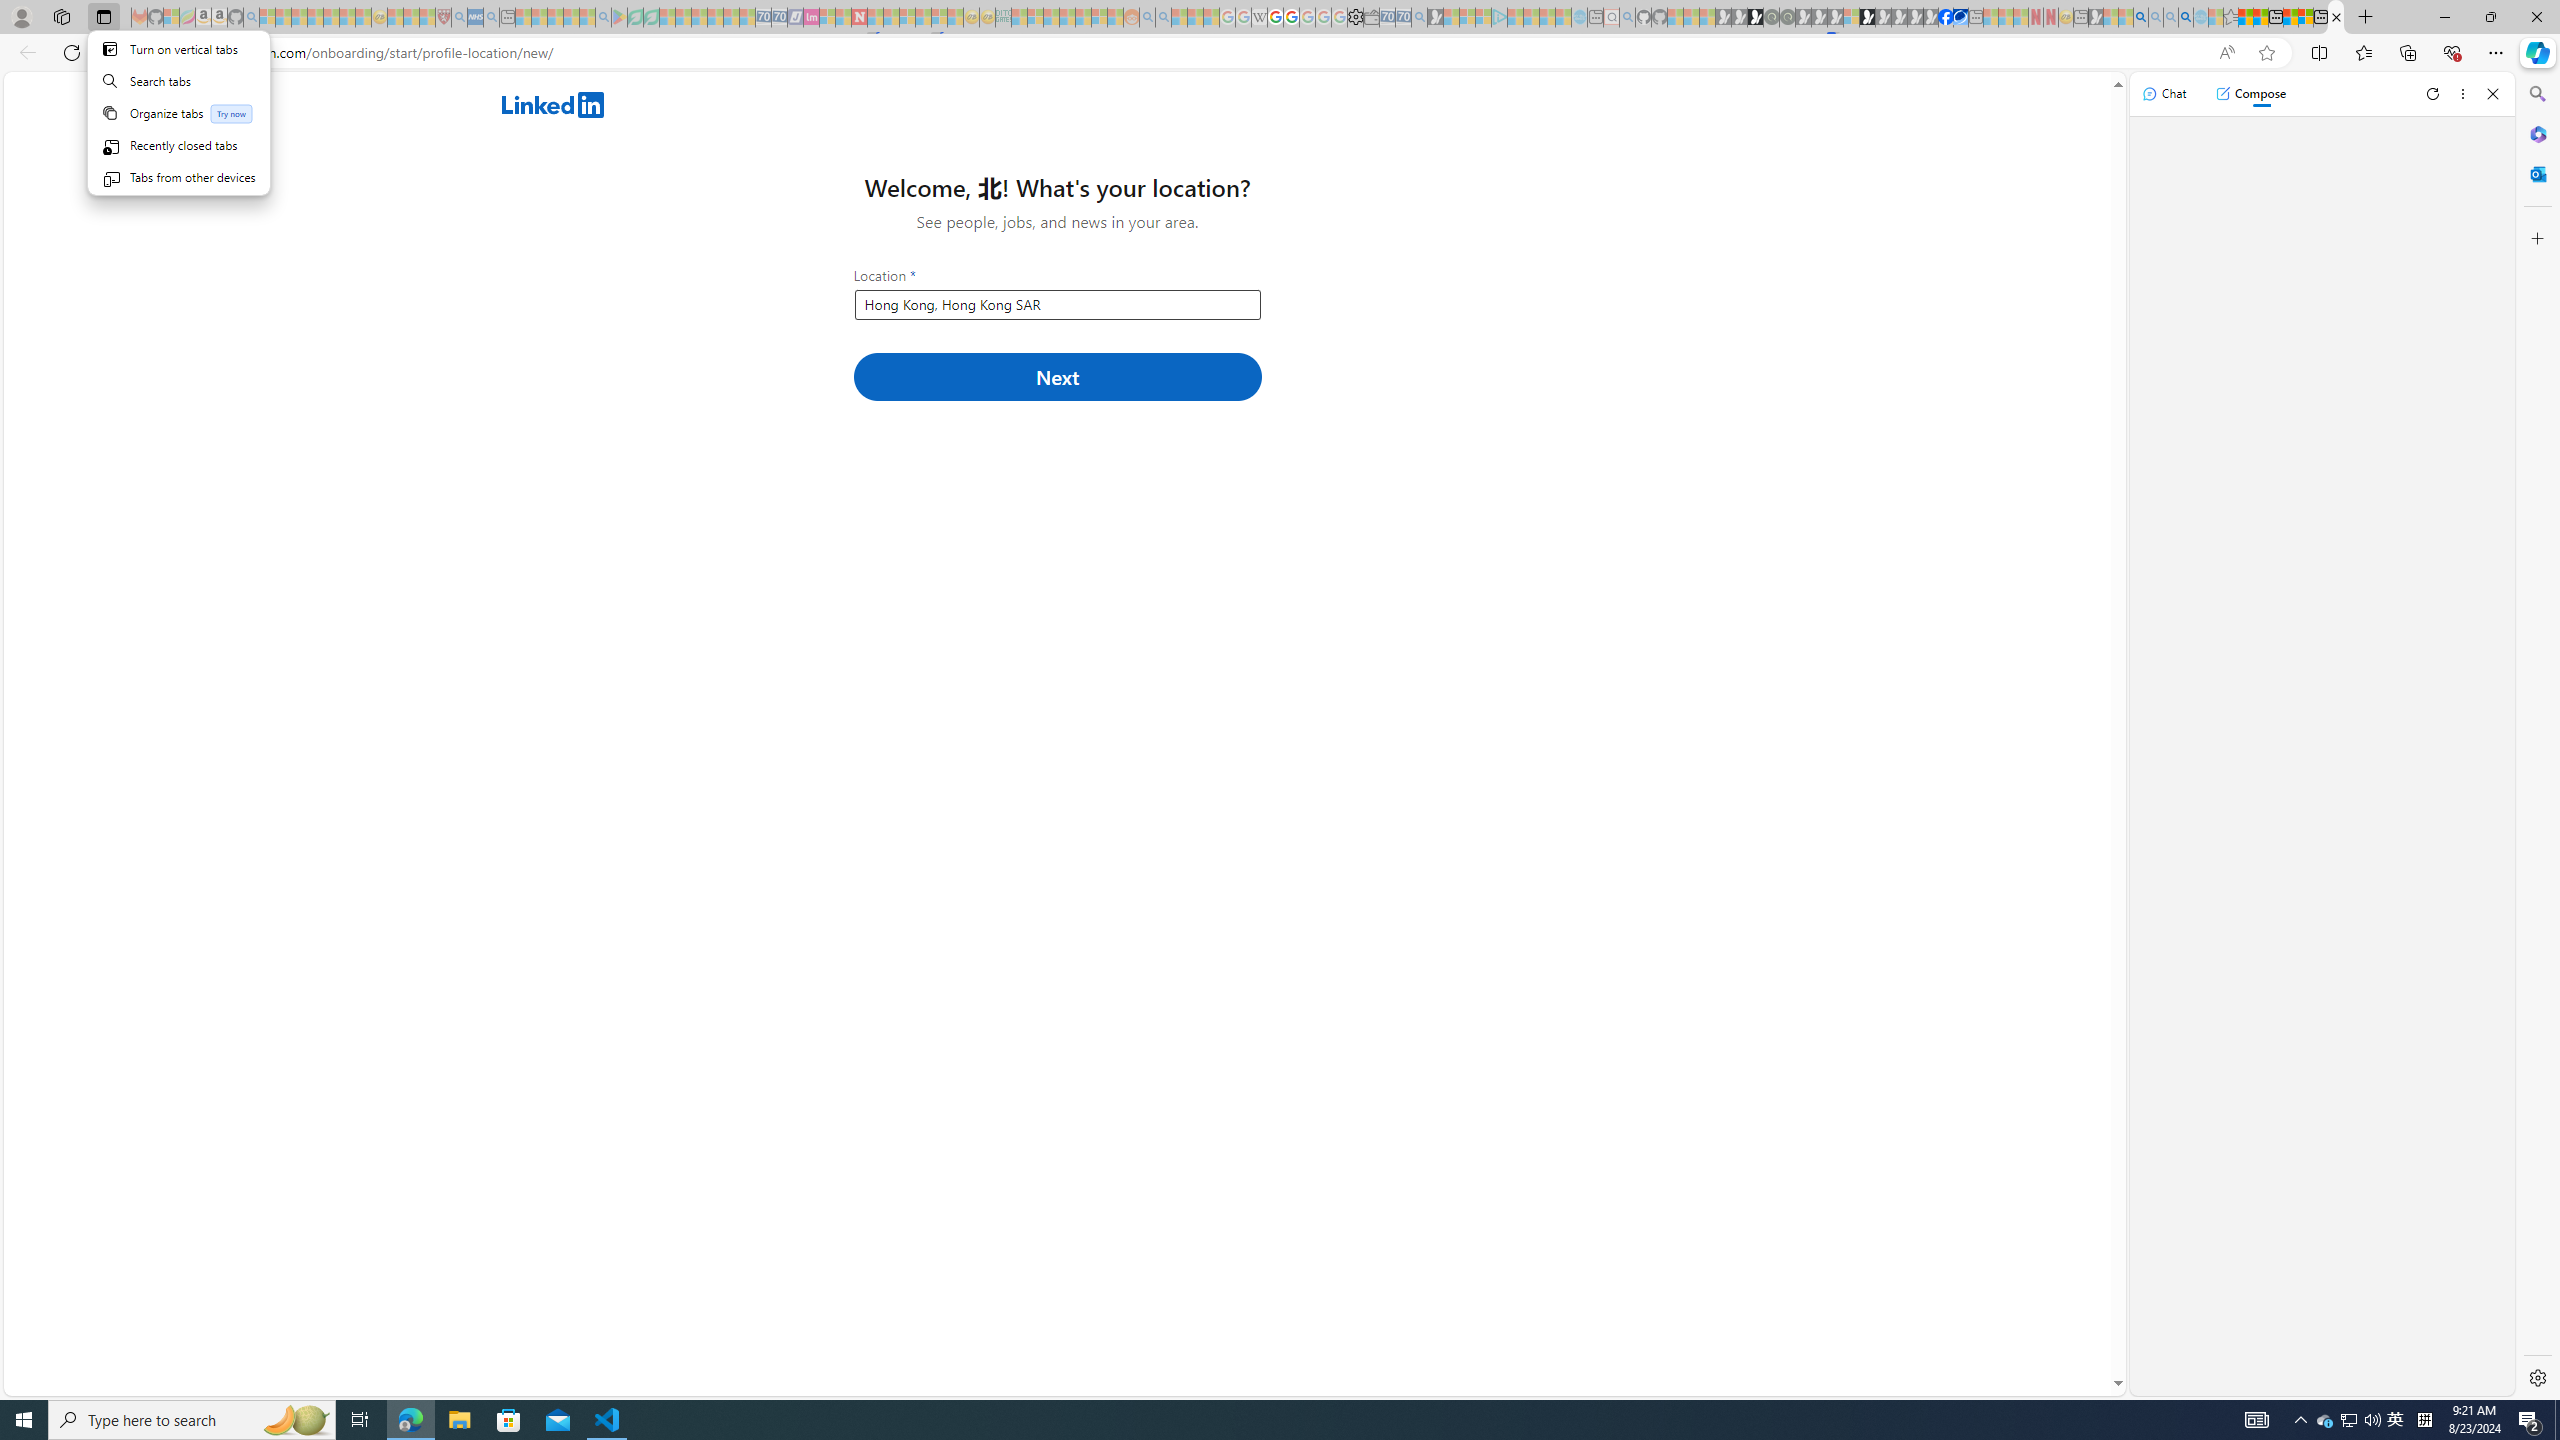 The height and width of the screenshot is (1440, 2560). Describe the element at coordinates (2336, 17) in the screenshot. I see `LinkedIn` at that location.